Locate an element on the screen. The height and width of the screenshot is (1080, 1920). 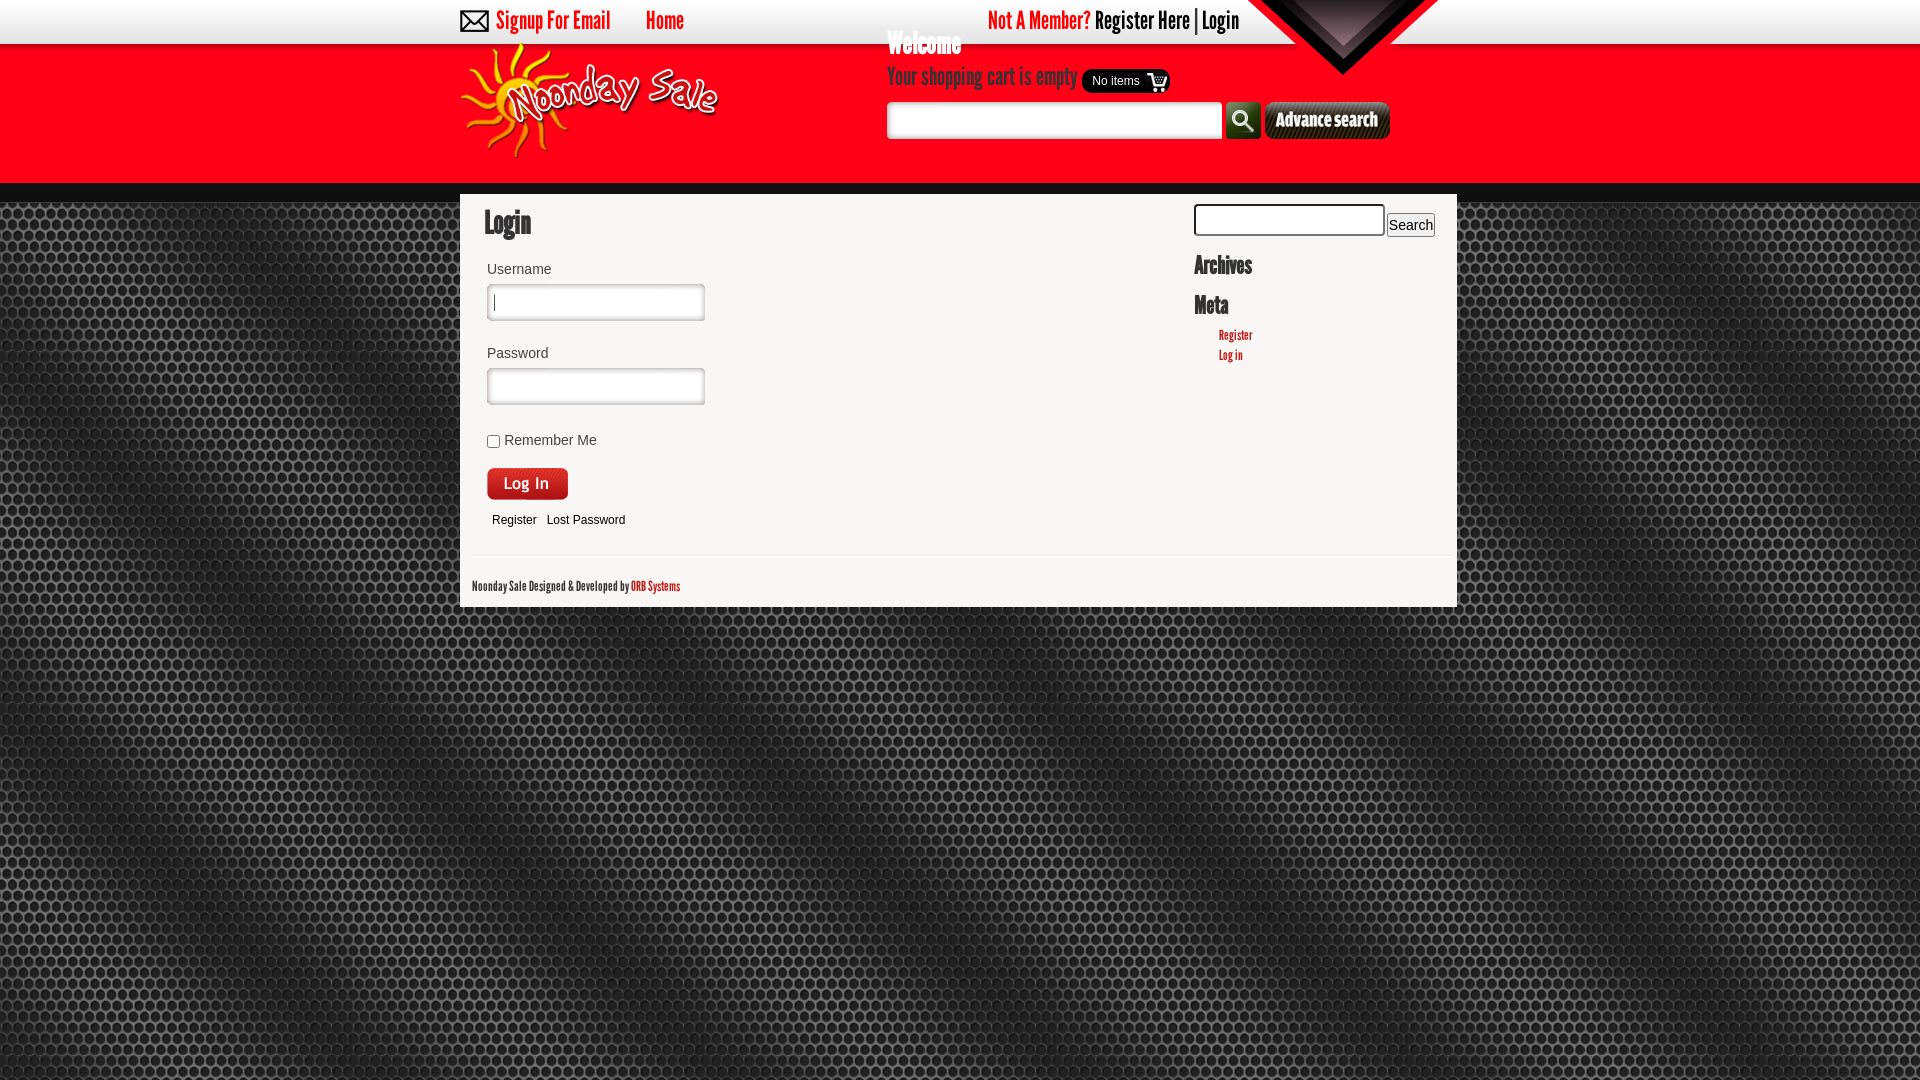
Register Here is located at coordinates (1142, 21).